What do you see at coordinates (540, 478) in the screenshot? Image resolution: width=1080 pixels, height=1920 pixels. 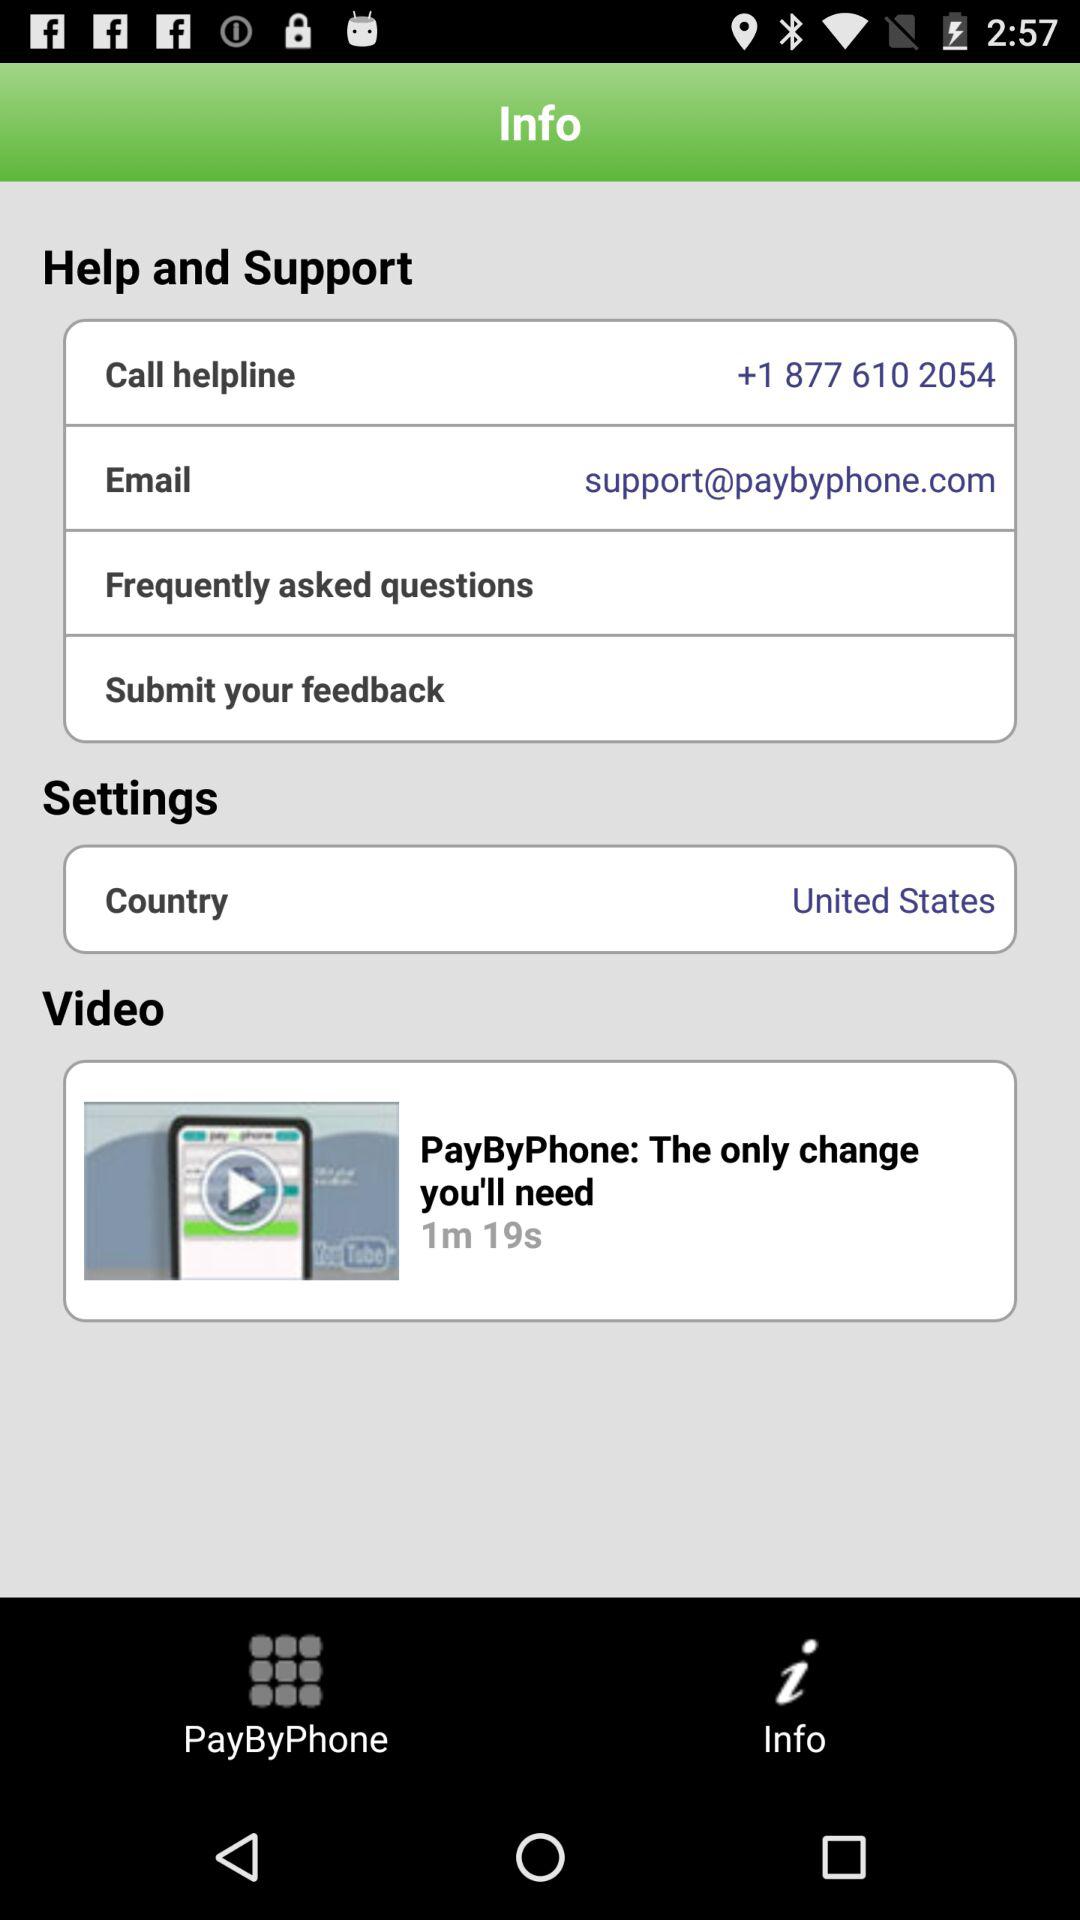 I see `select the support@paybyphone.com item` at bounding box center [540, 478].